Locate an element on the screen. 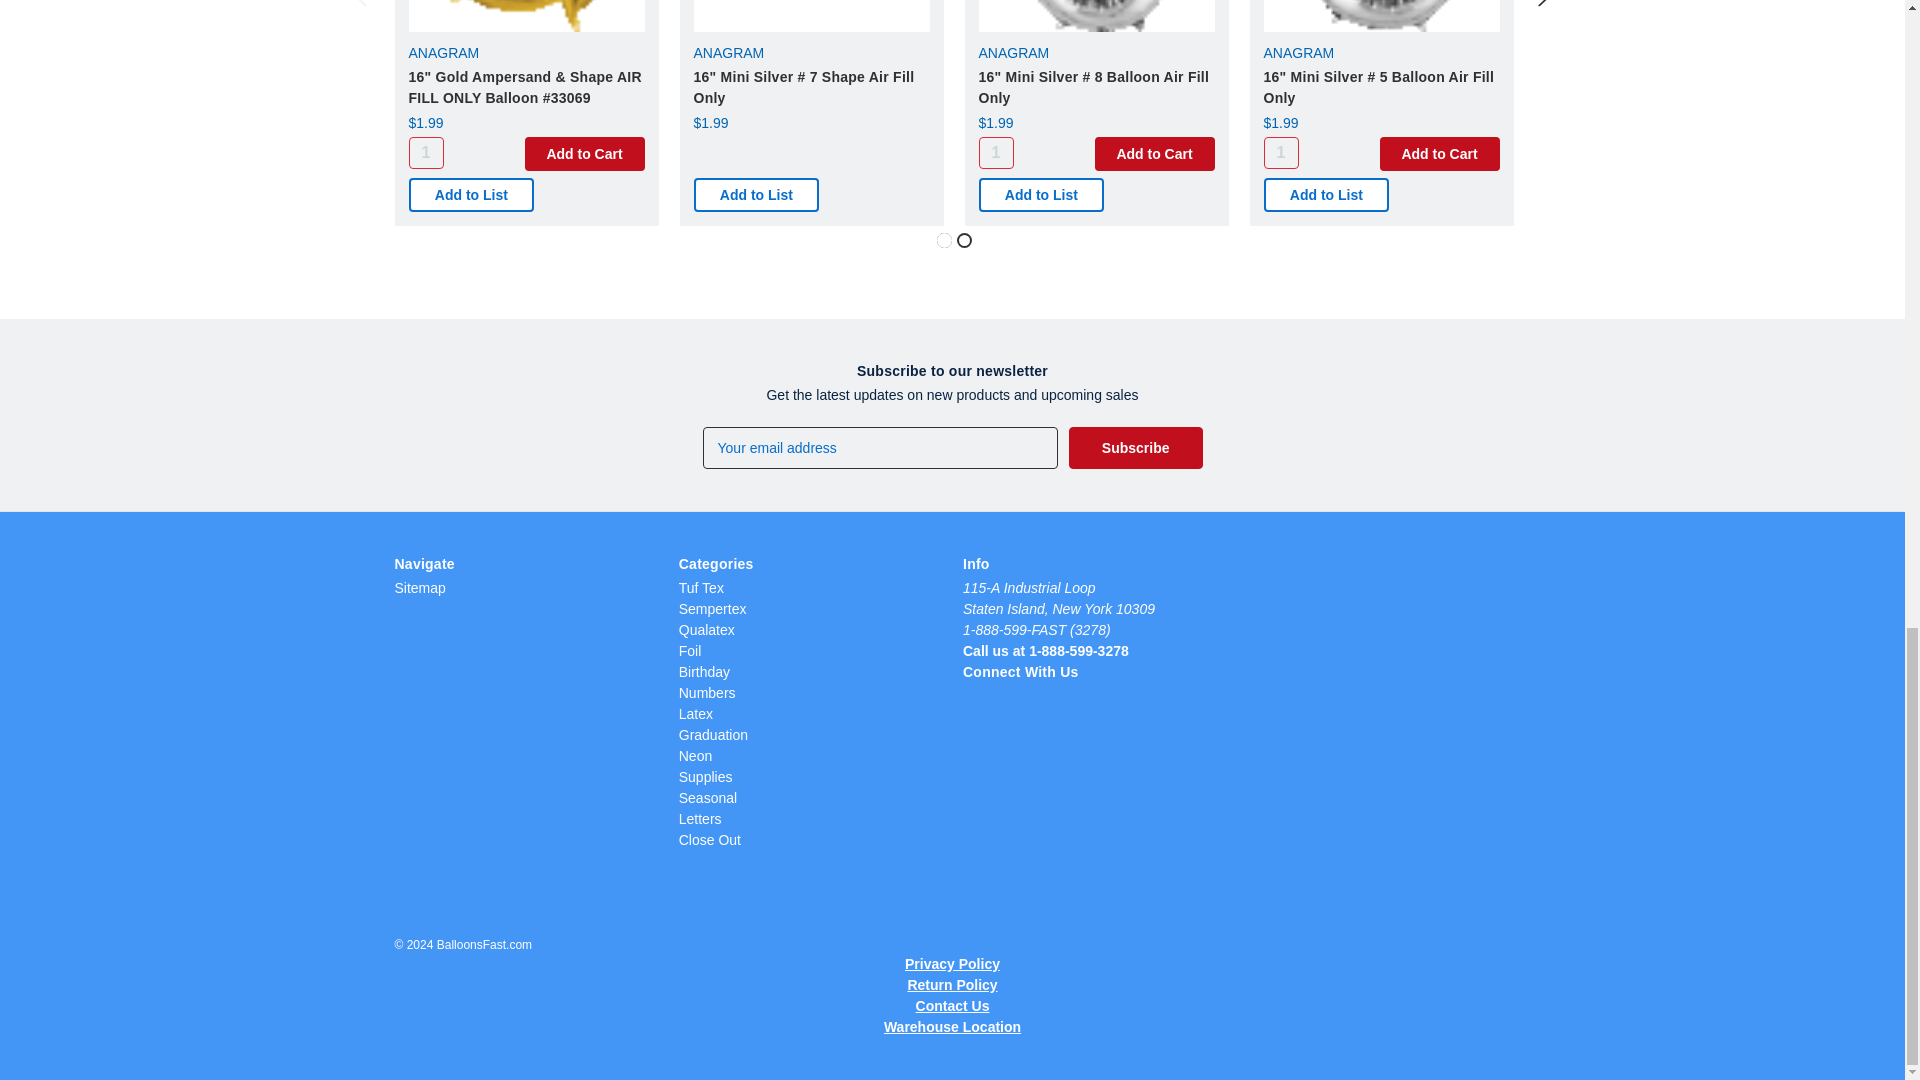 Image resolution: width=1920 pixels, height=1080 pixels. Add to Cart is located at coordinates (1440, 154).